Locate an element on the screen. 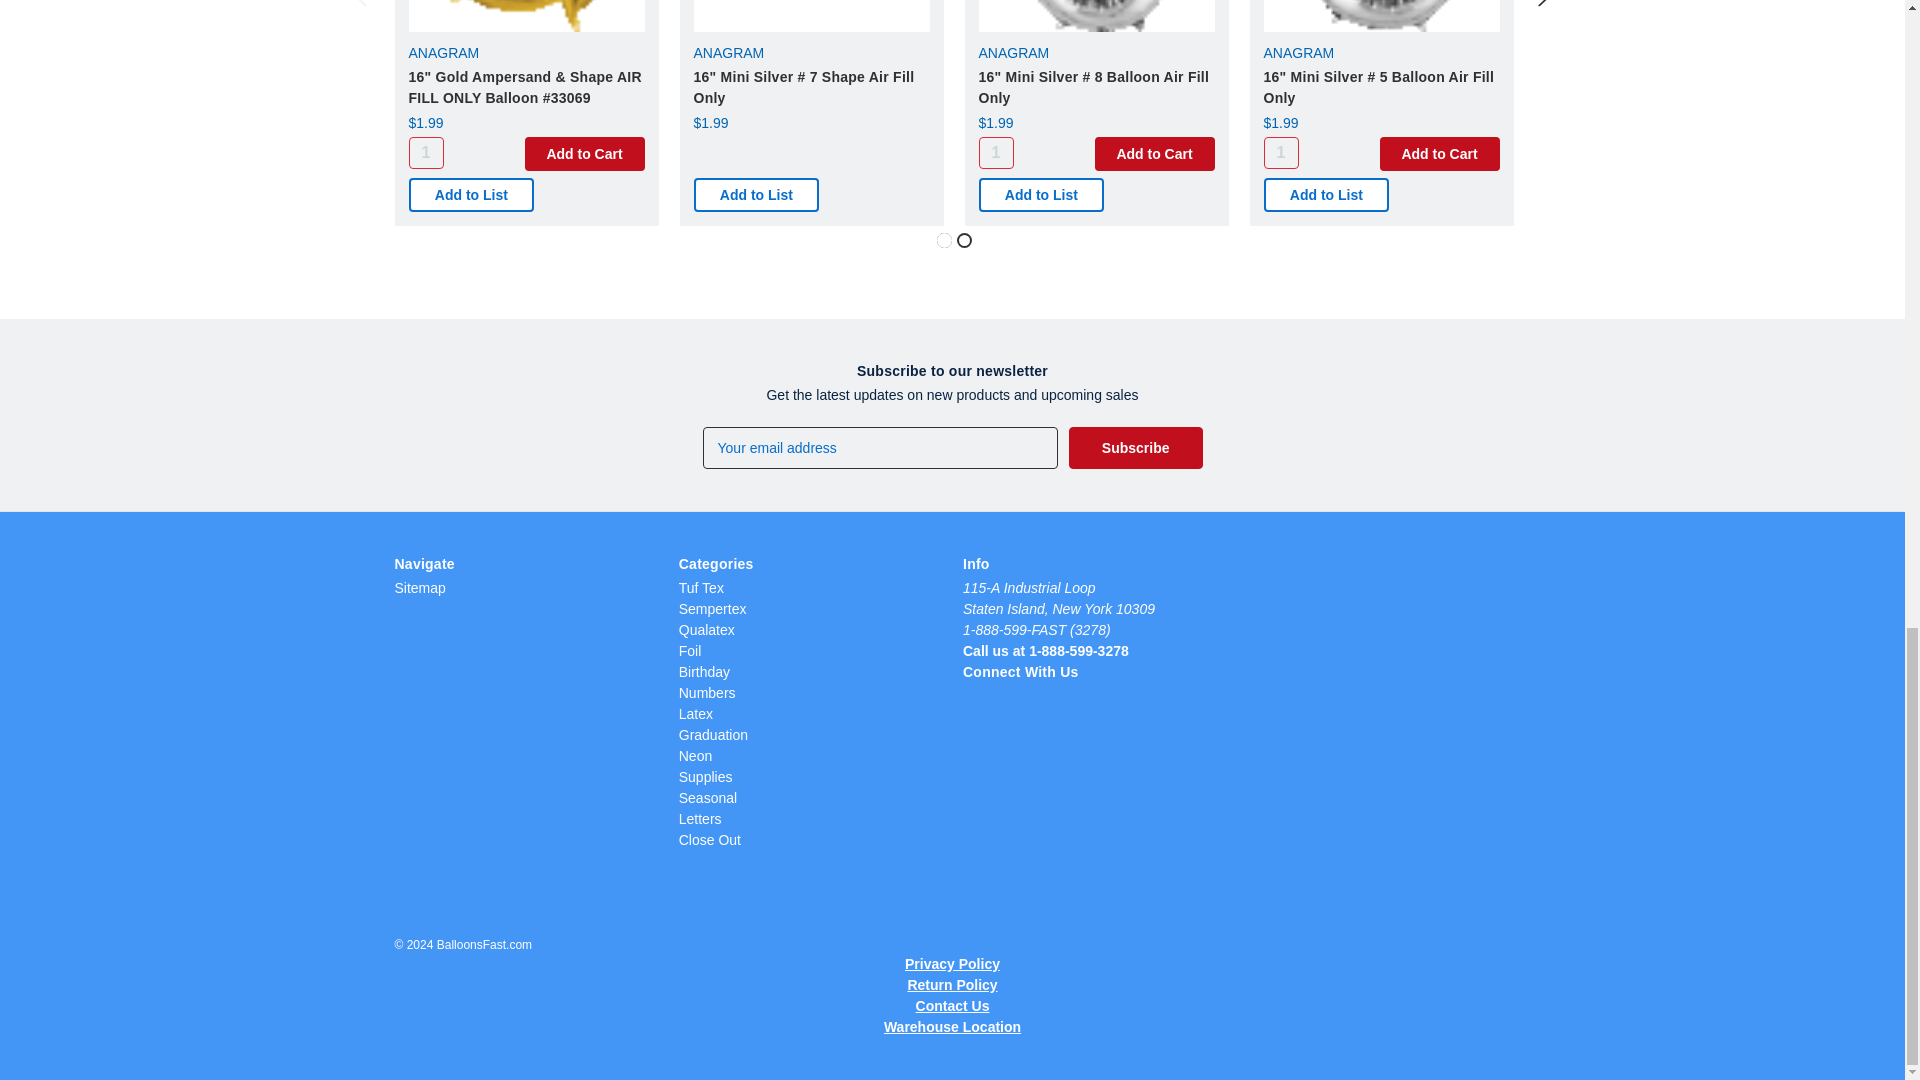 Image resolution: width=1920 pixels, height=1080 pixels. Add to Cart is located at coordinates (1440, 154).